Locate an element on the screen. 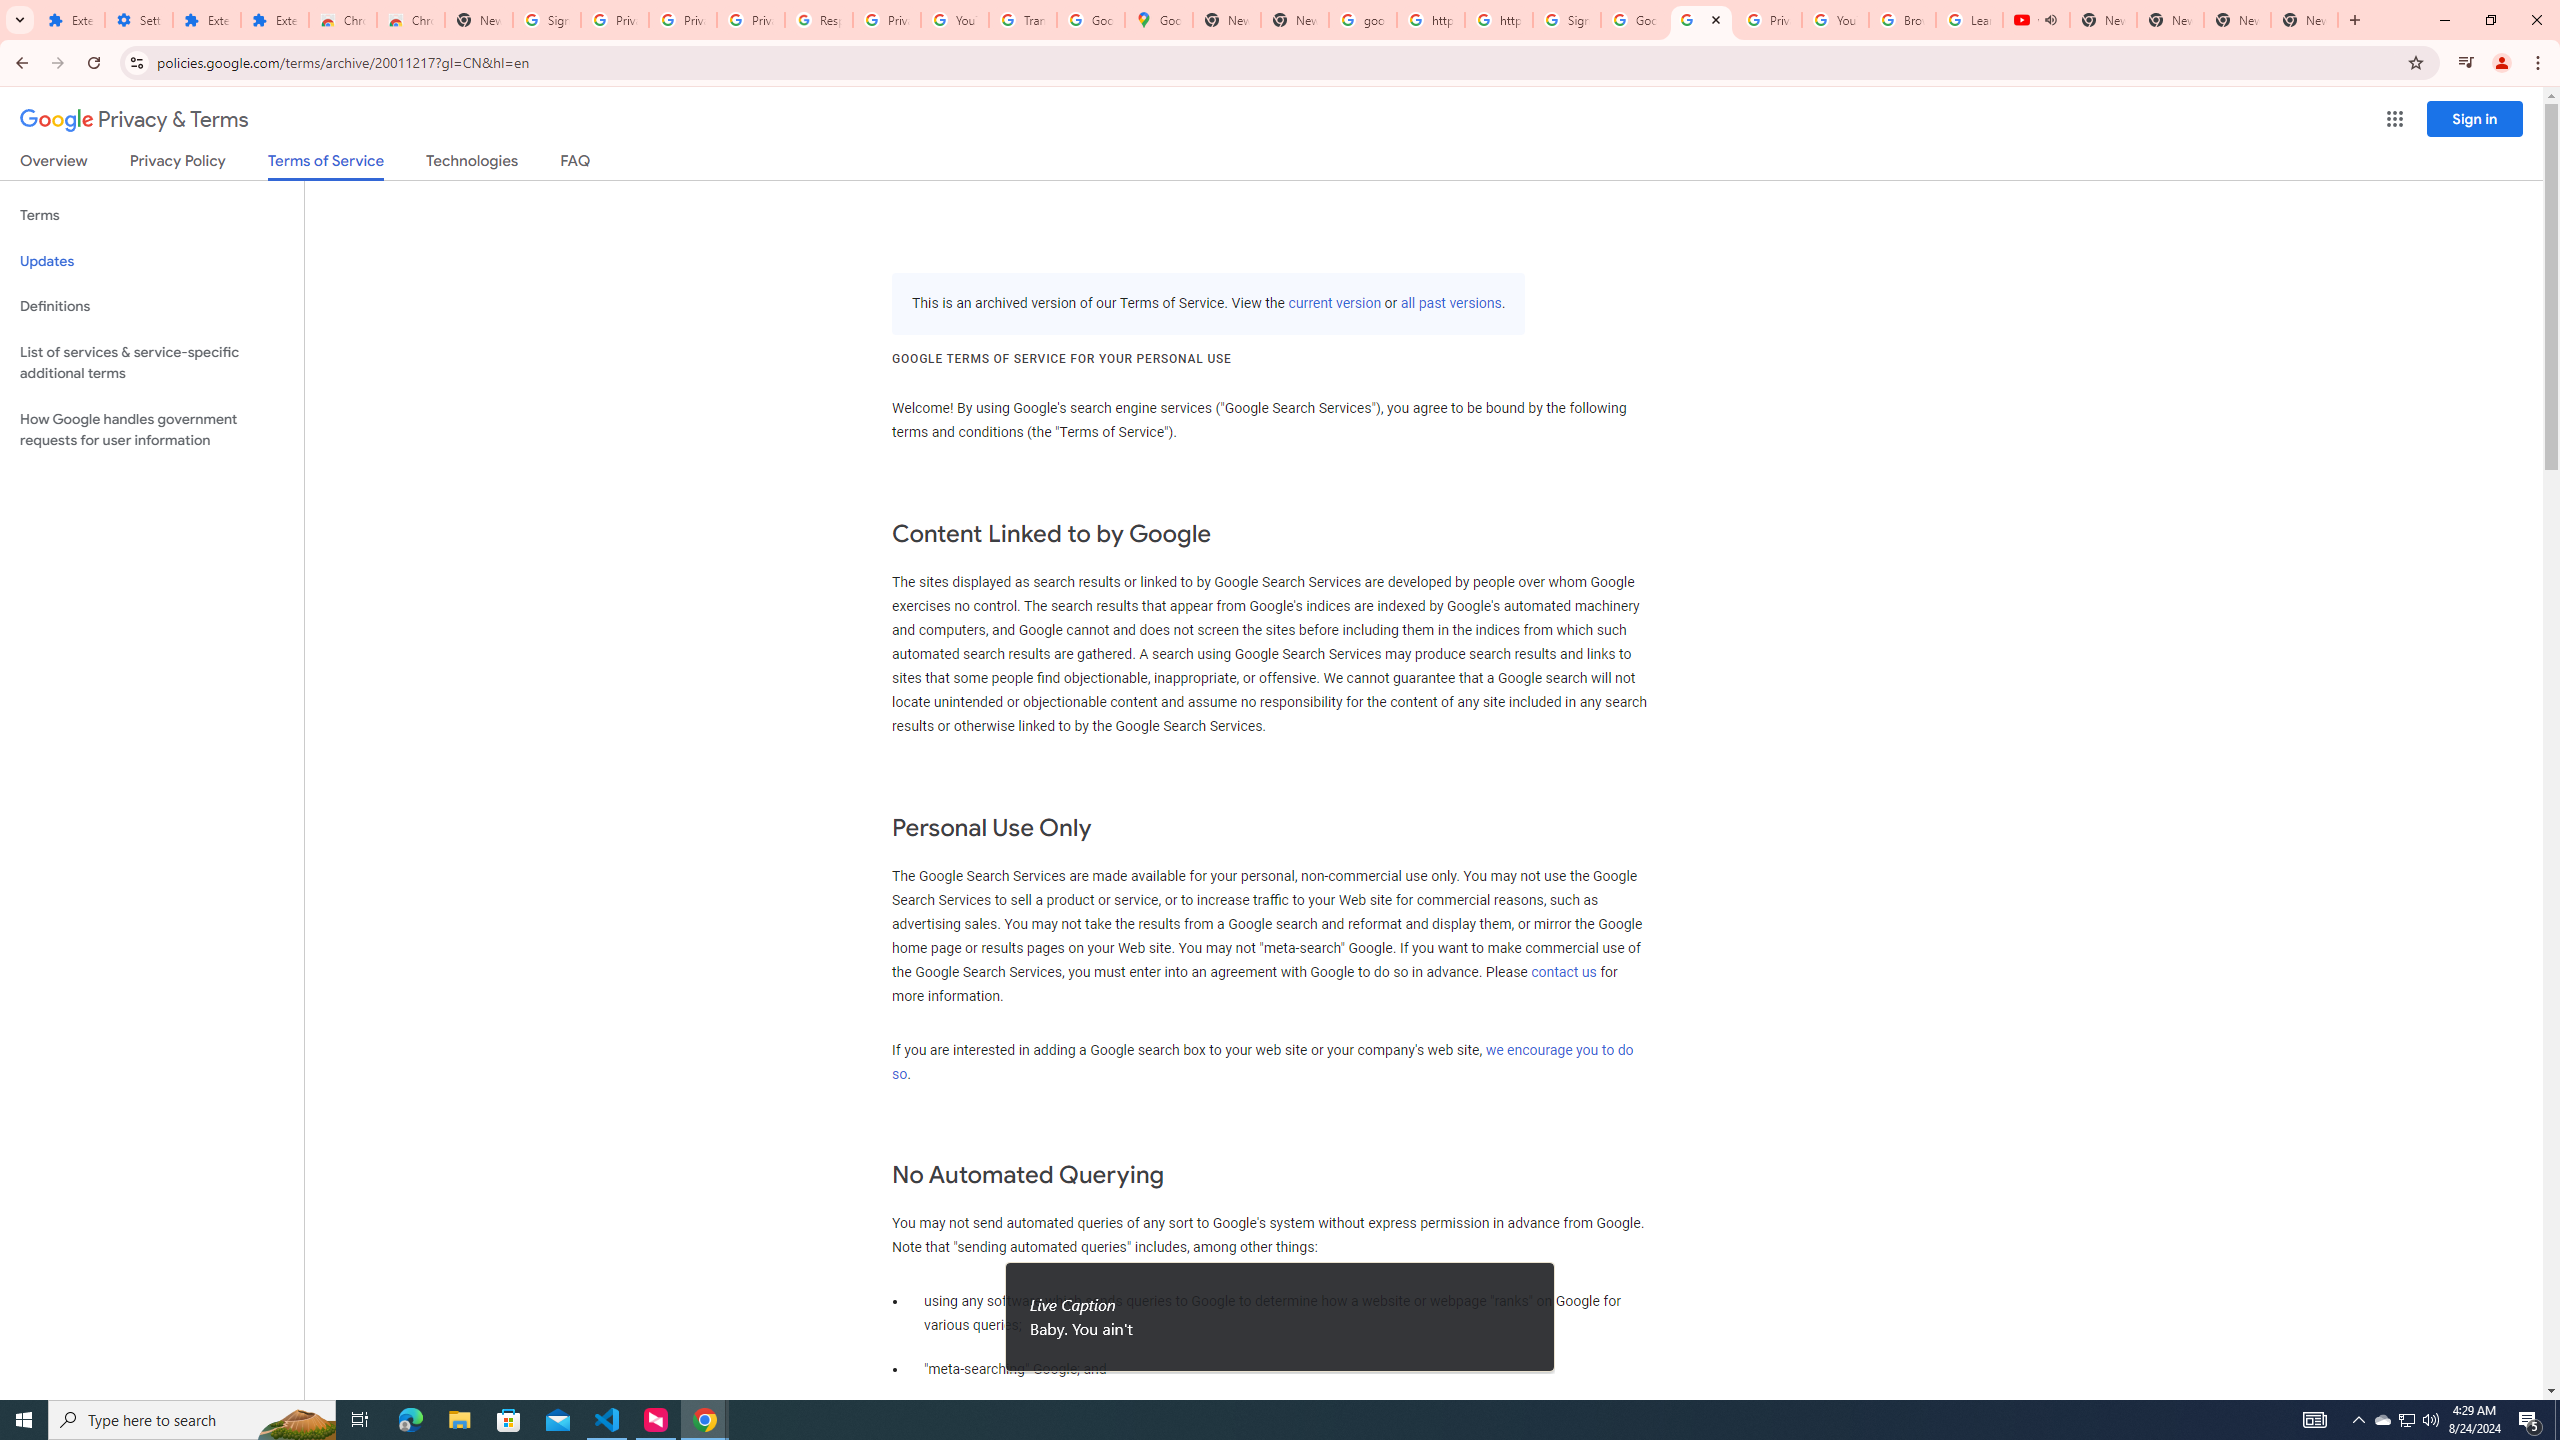 This screenshot has height=1440, width=2560. https://scholar.google.com/ is located at coordinates (1430, 20).